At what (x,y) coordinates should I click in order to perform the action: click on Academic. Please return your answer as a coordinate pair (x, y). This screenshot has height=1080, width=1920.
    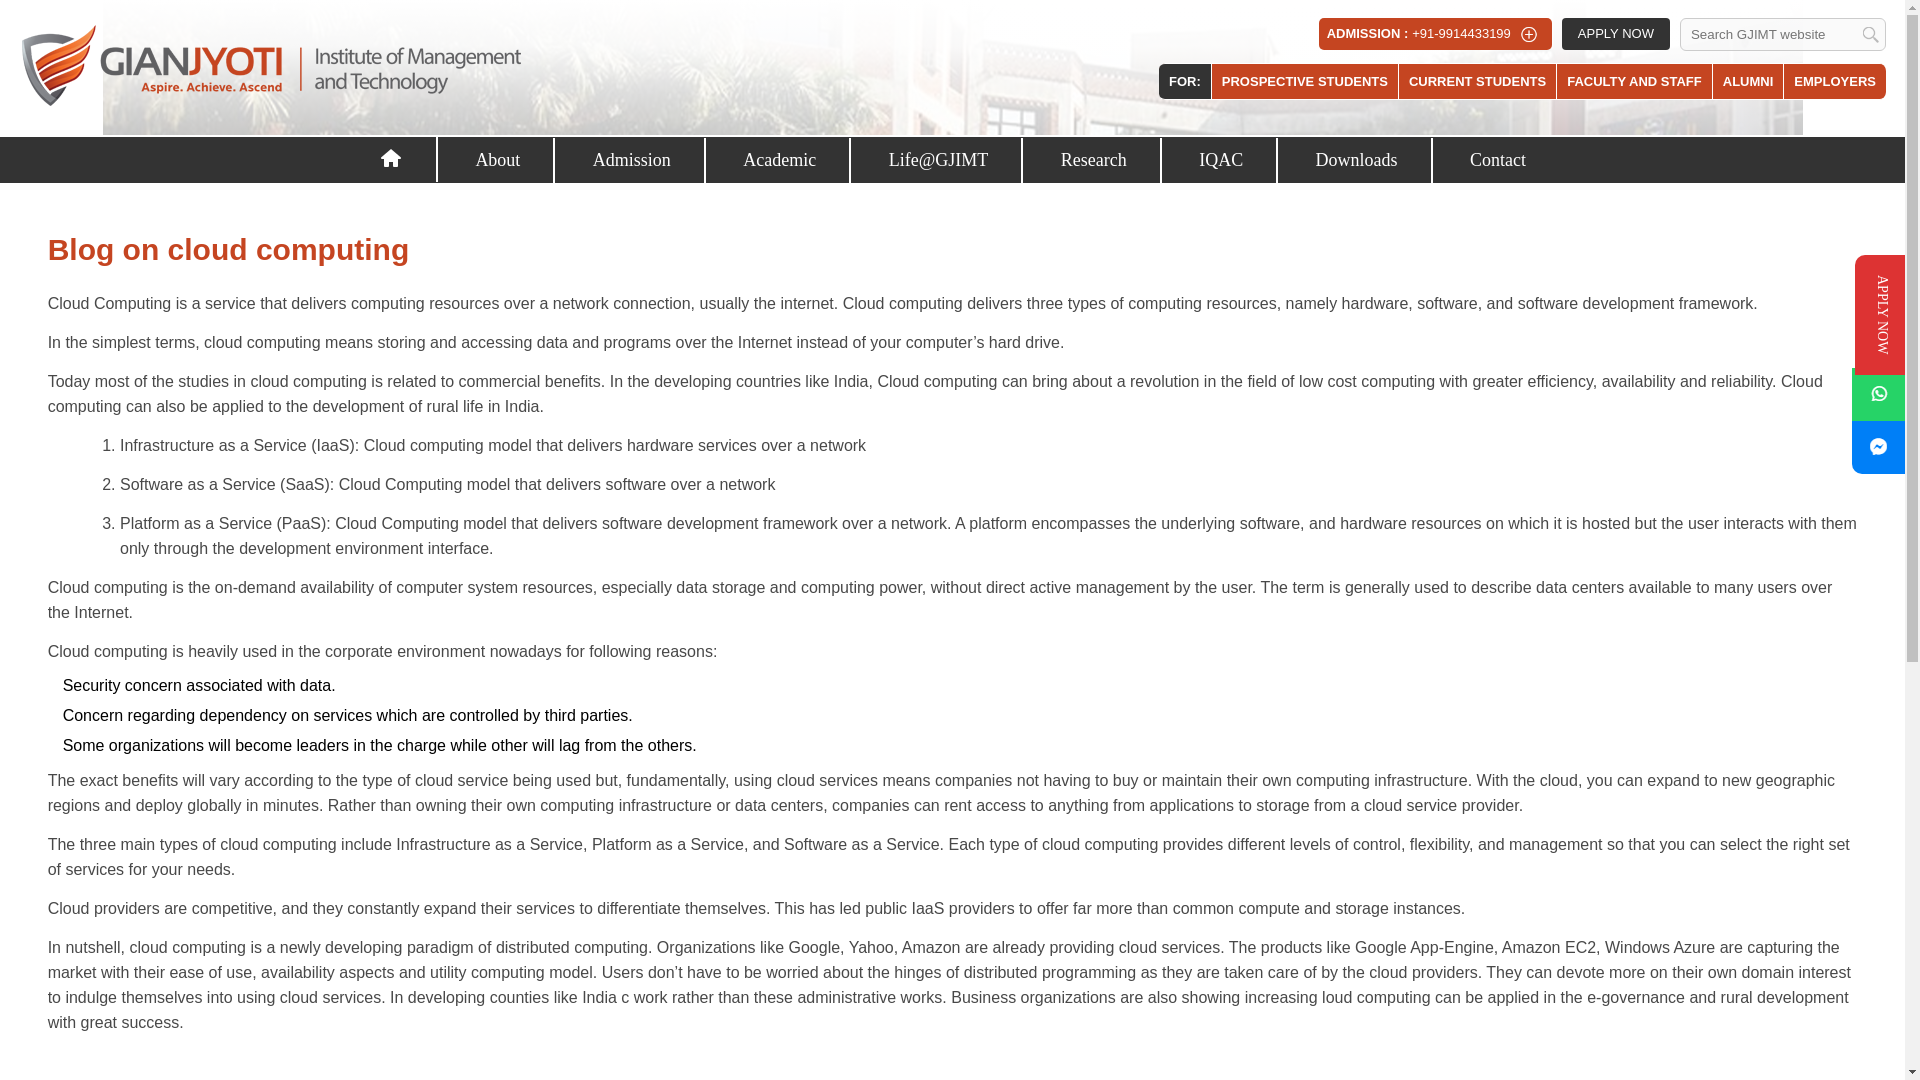
    Looking at the image, I should click on (780, 160).